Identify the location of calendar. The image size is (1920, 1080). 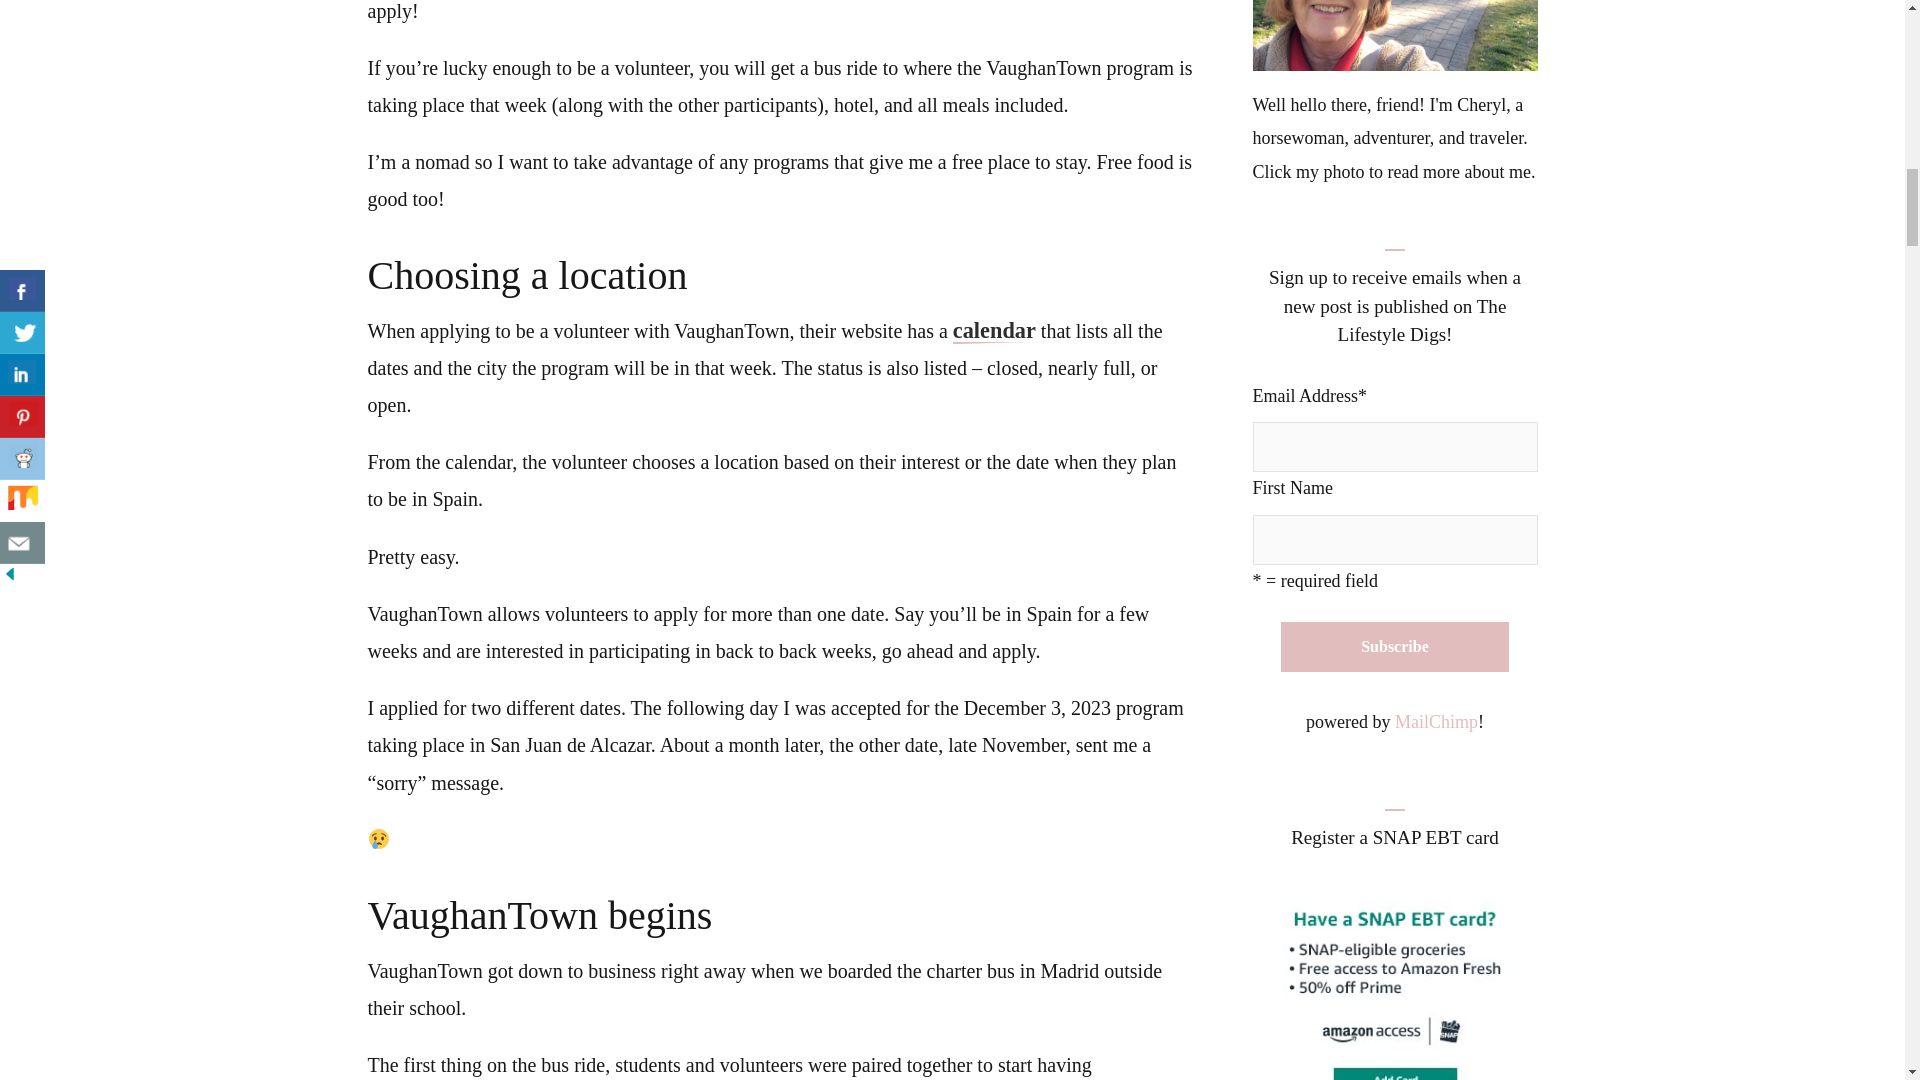
(994, 332).